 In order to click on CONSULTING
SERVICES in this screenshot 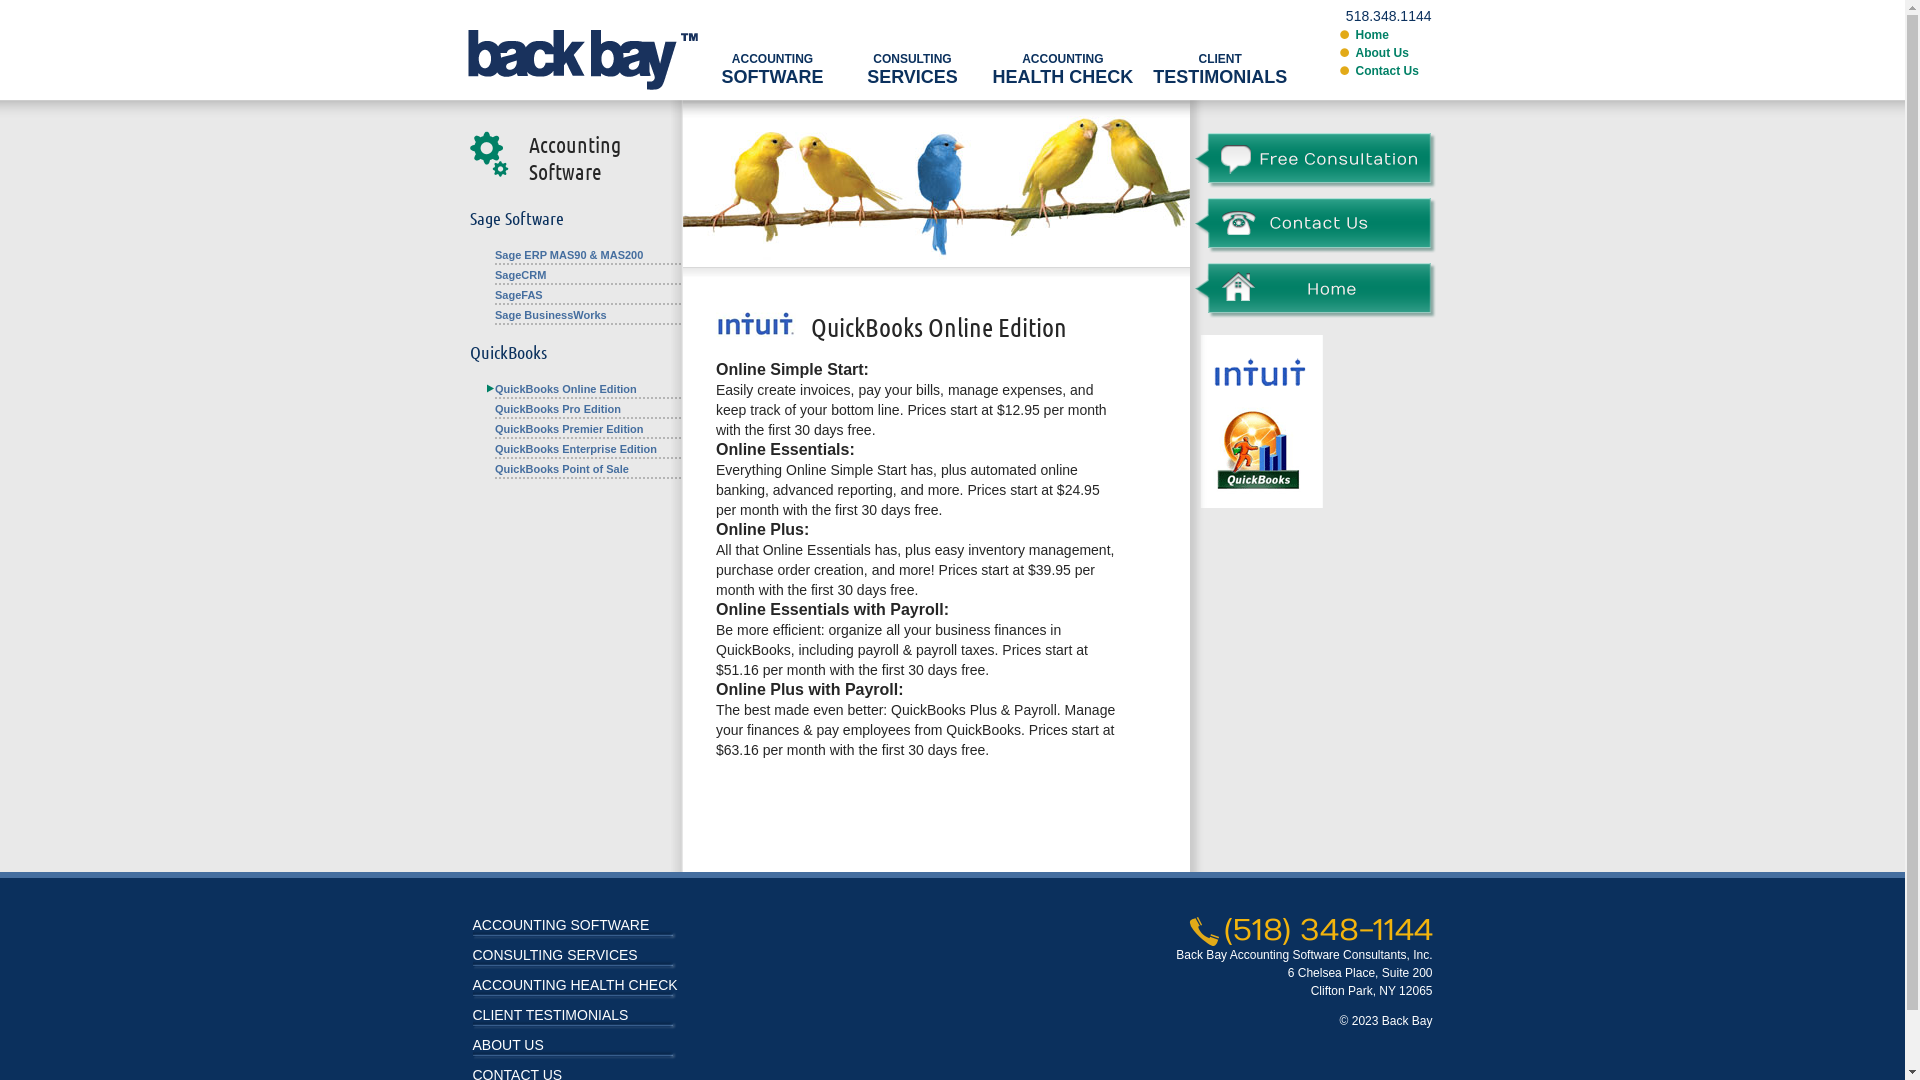, I will do `click(912, 54)`.